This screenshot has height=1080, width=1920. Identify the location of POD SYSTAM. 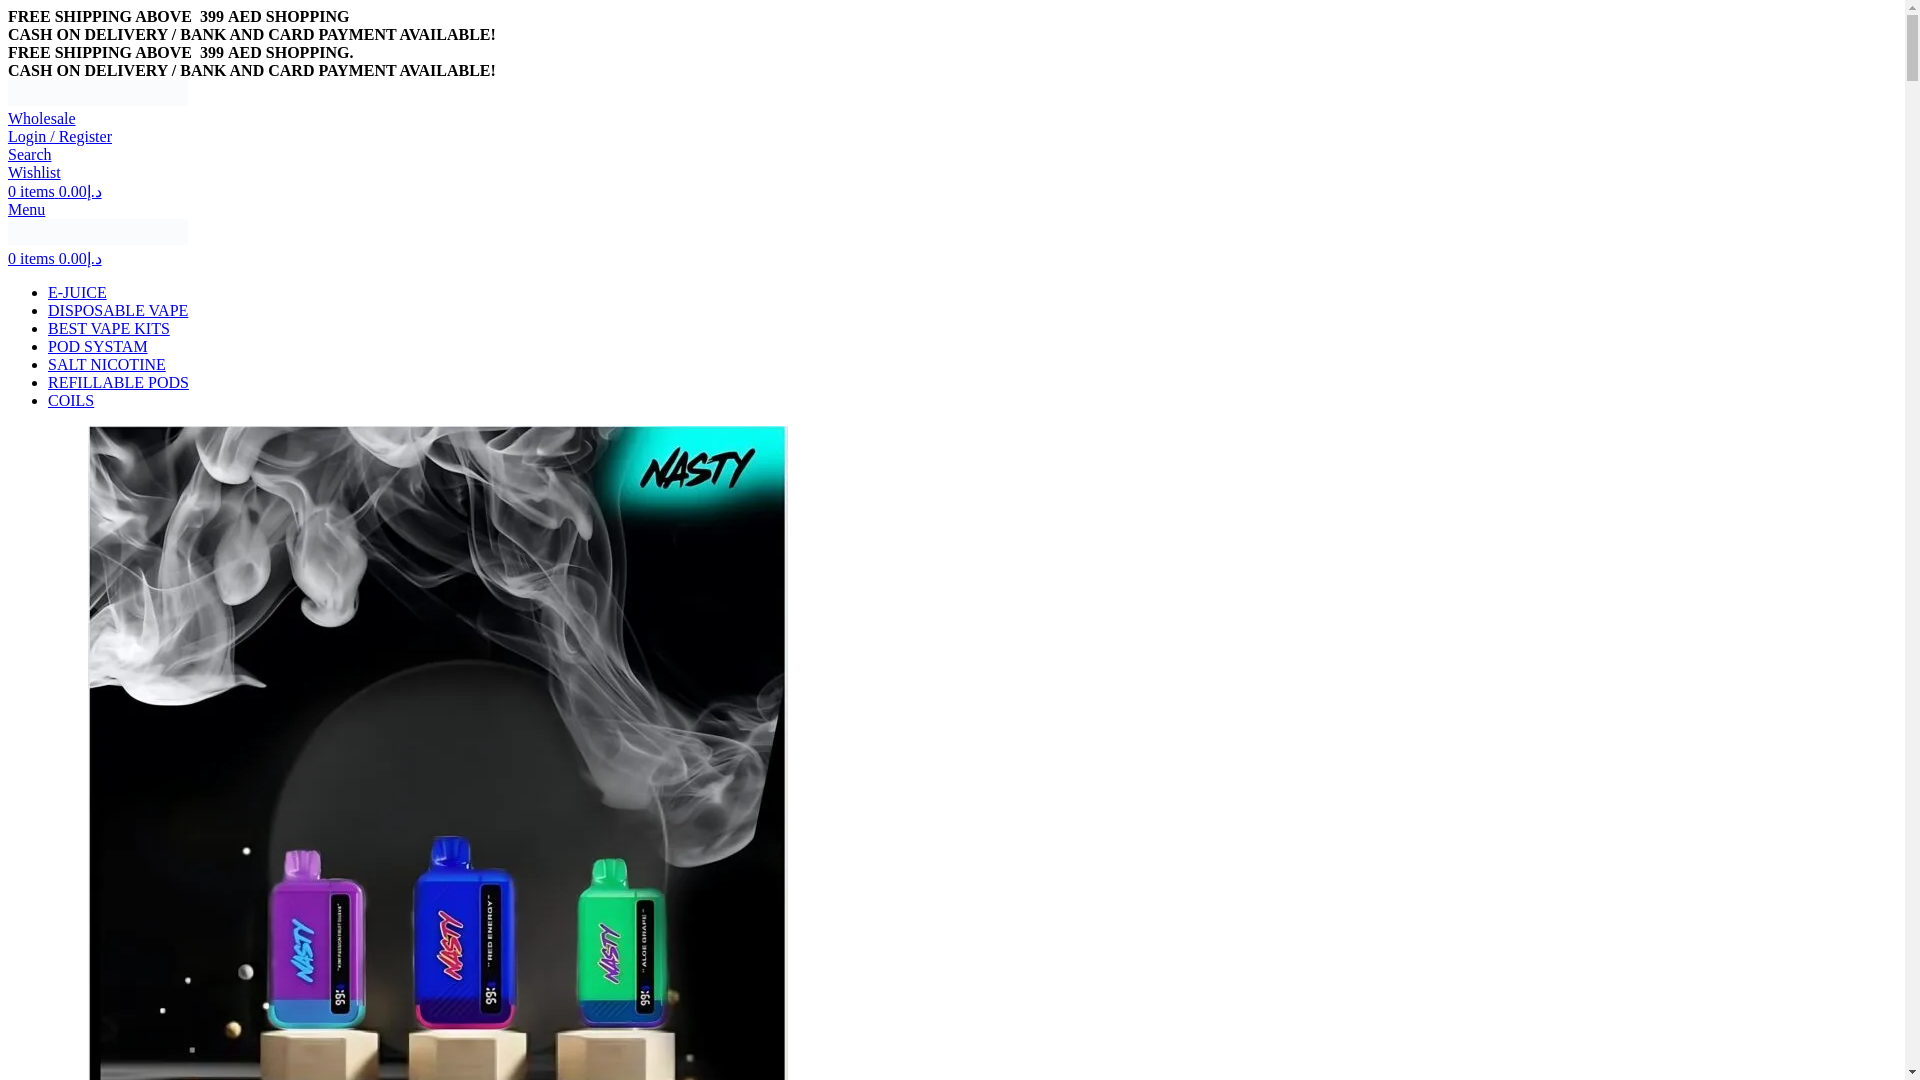
(98, 346).